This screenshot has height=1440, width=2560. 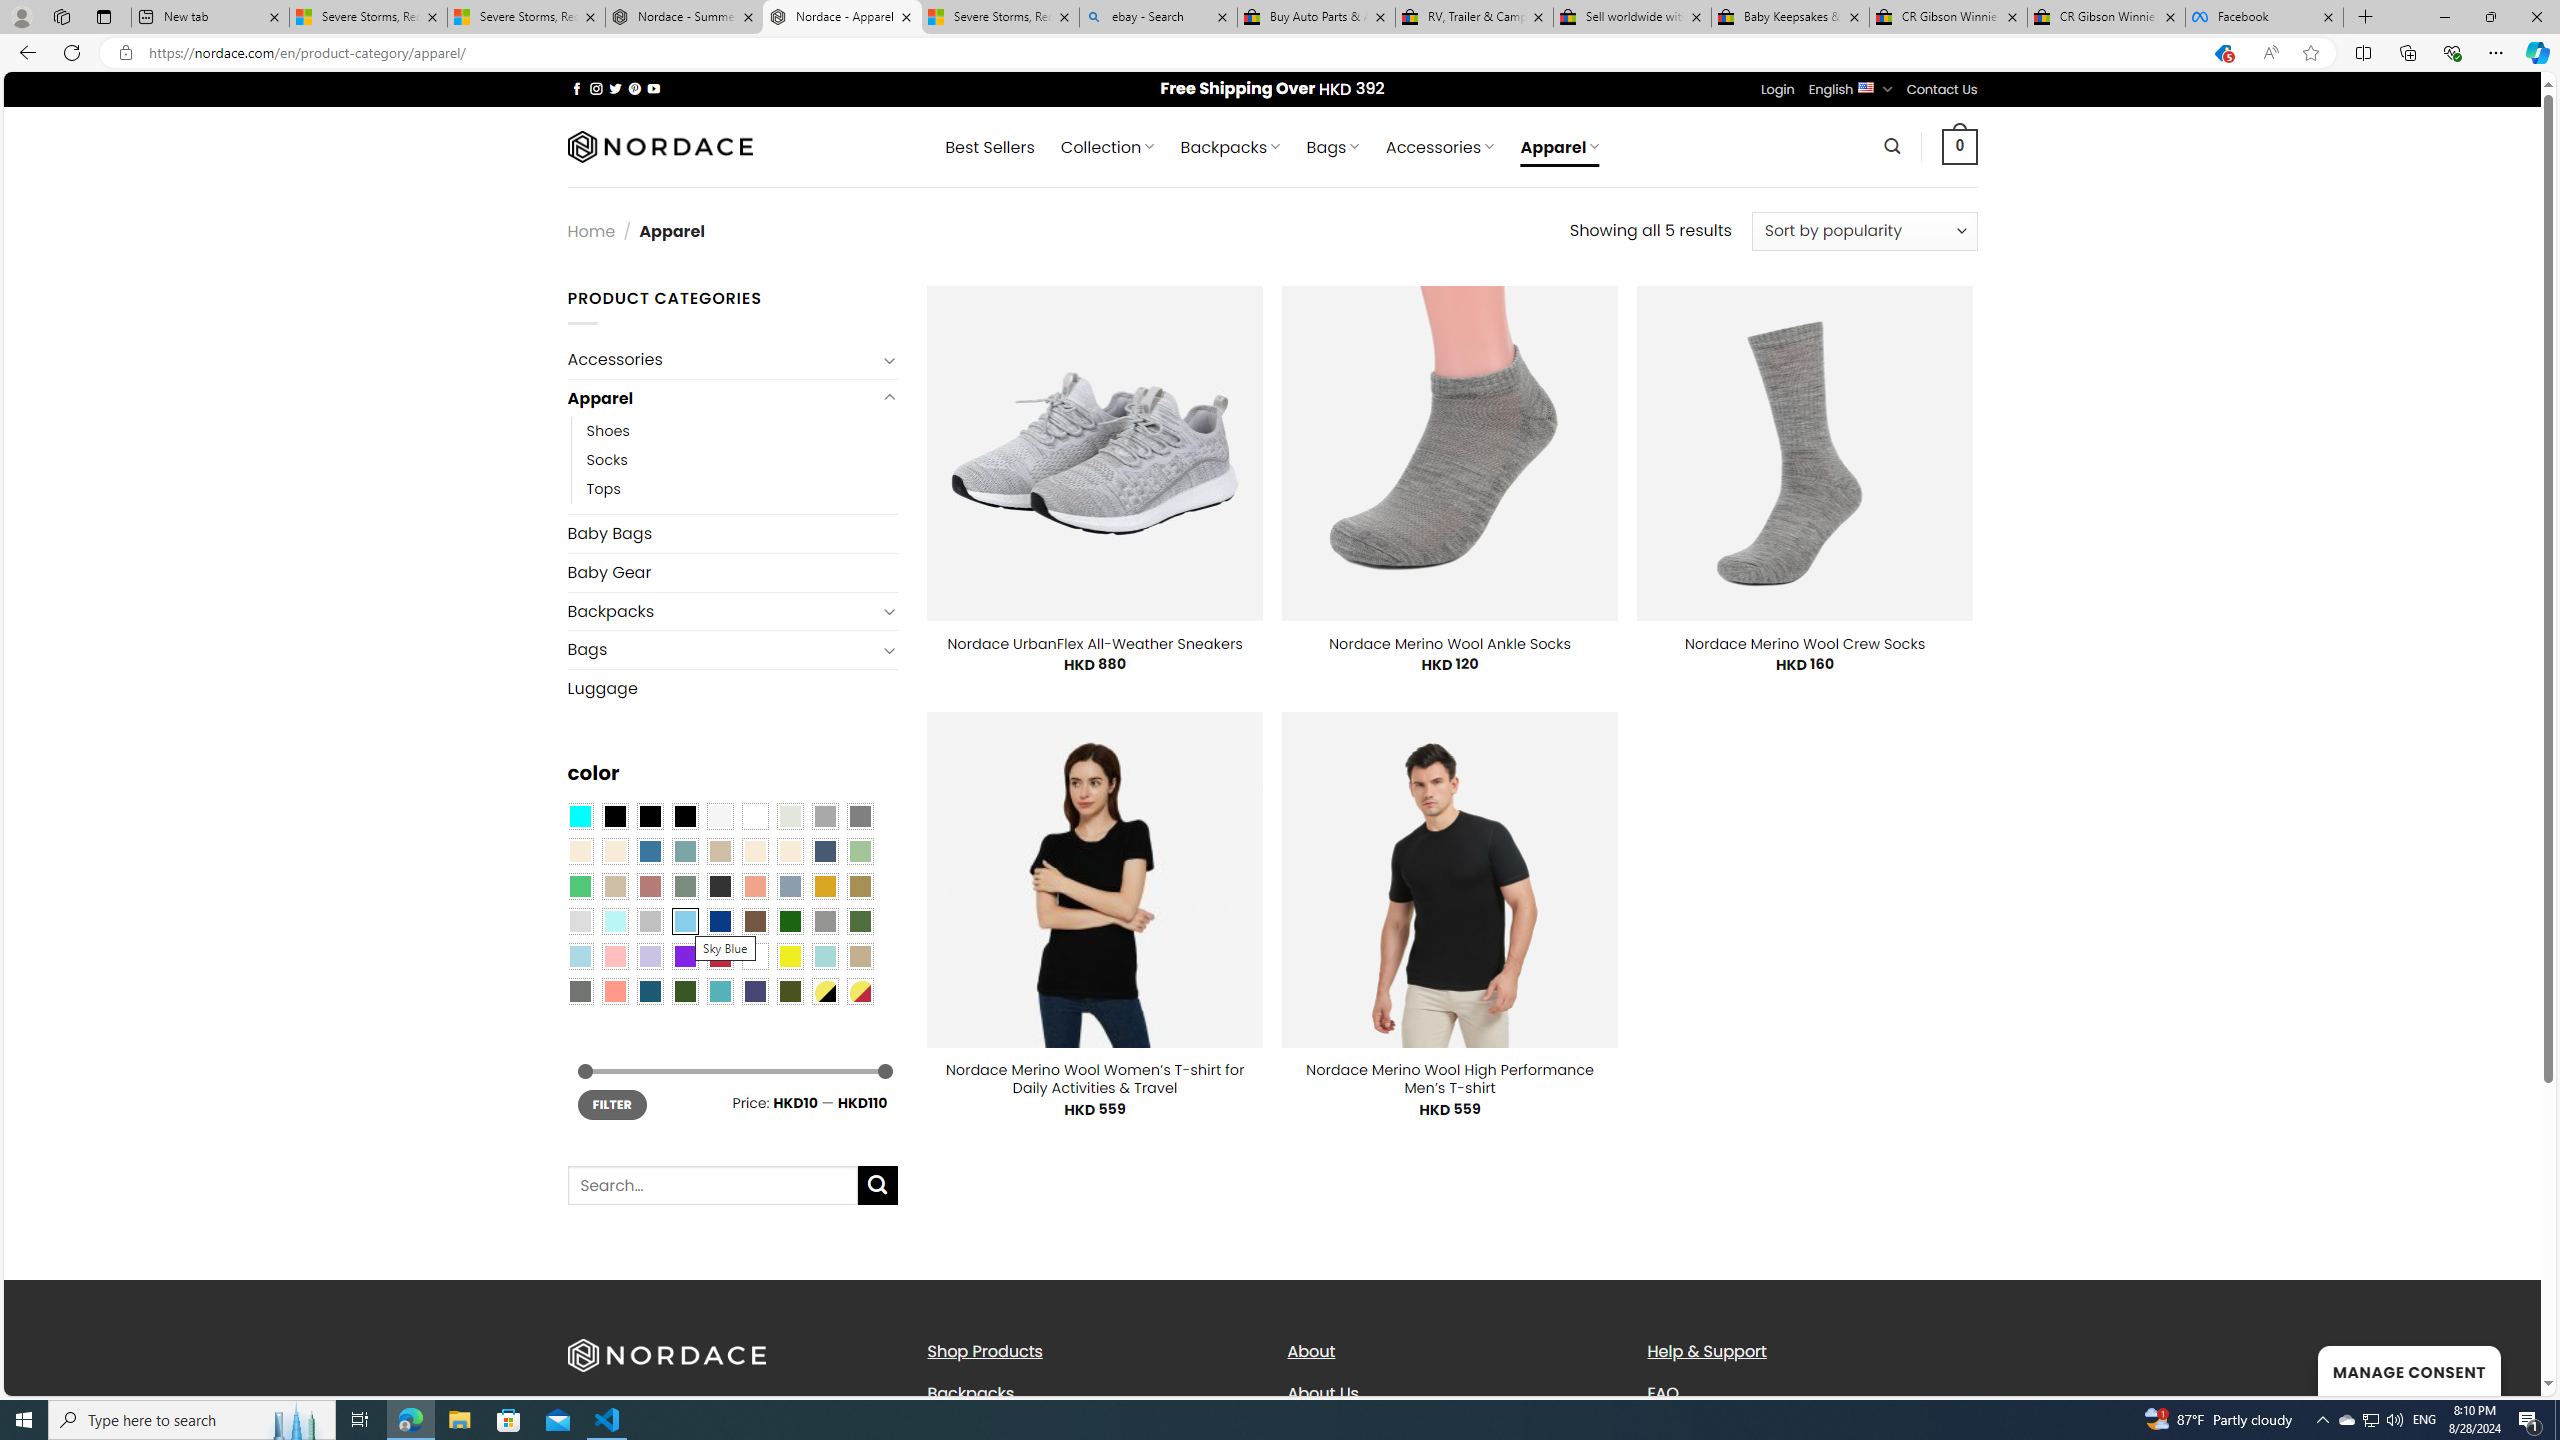 I want to click on Beige-Brown, so click(x=614, y=851).